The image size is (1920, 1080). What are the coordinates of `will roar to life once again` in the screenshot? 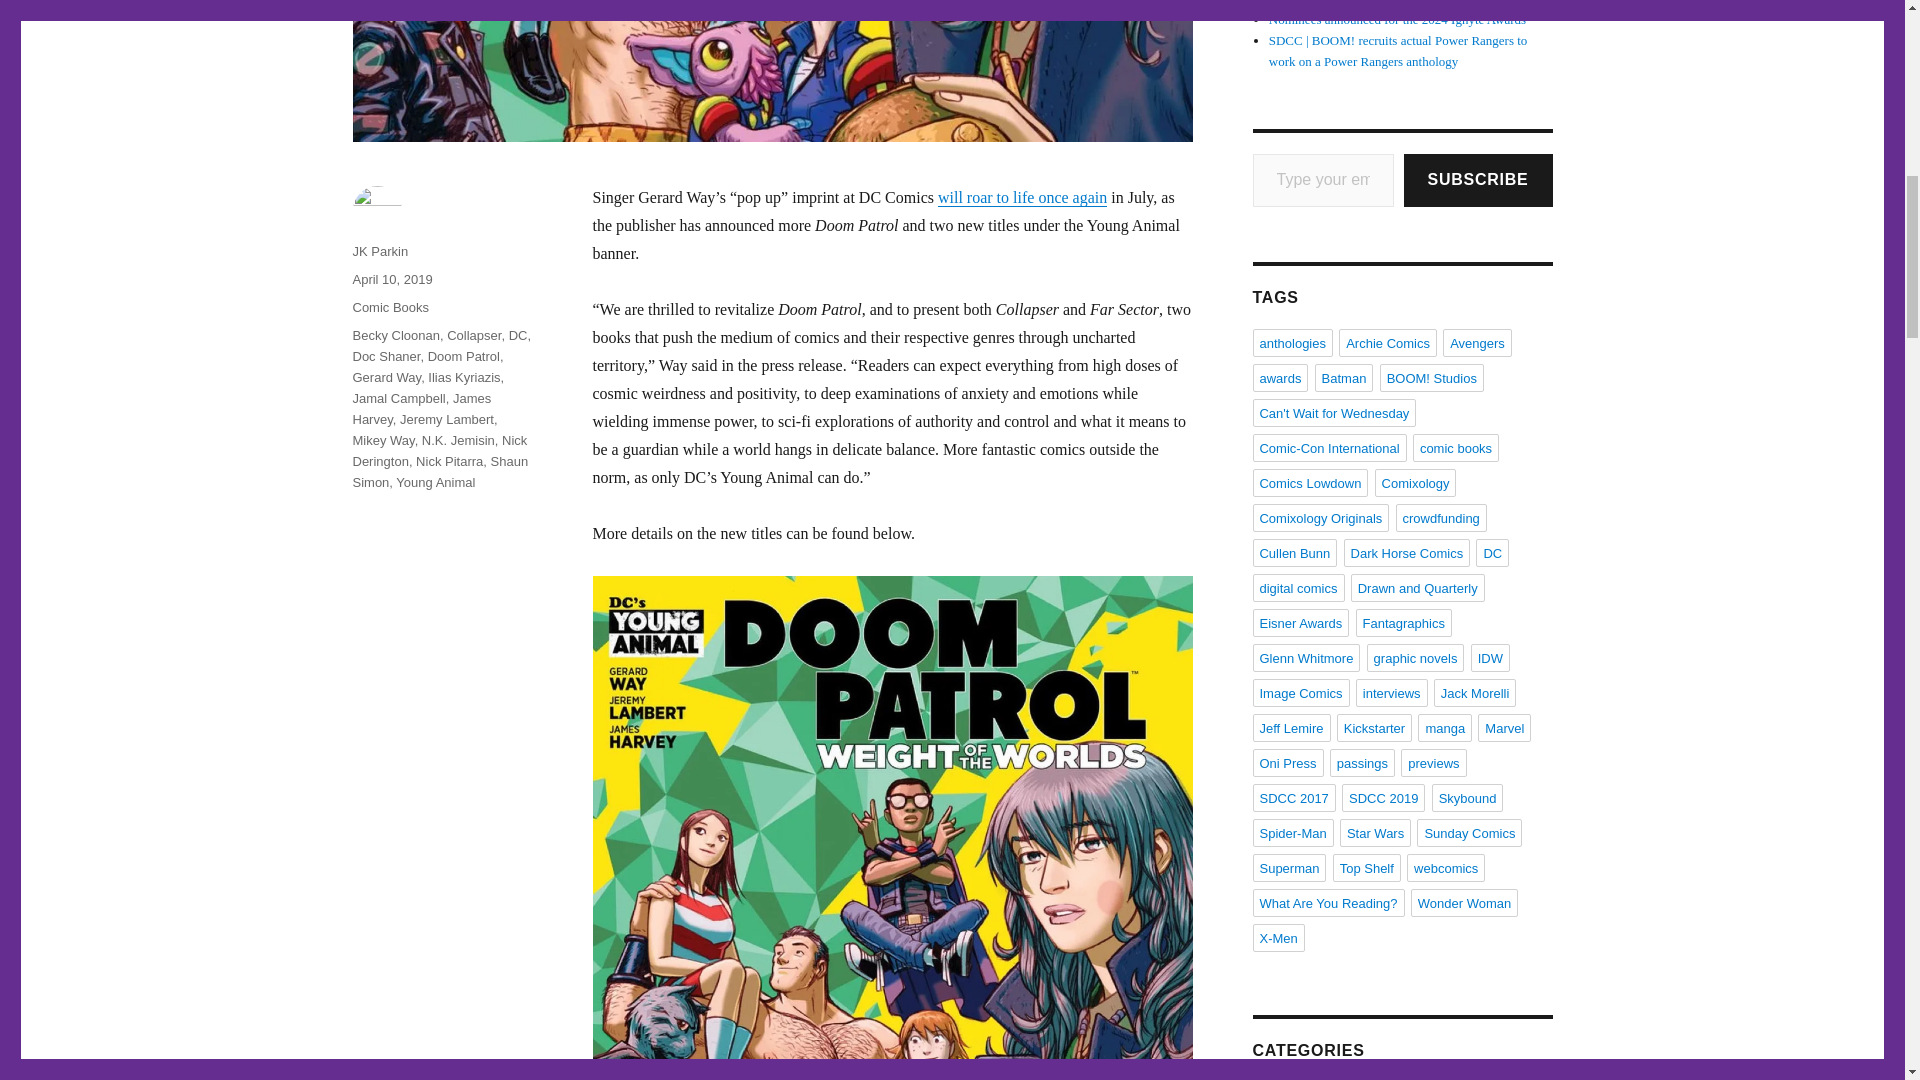 It's located at (1022, 198).